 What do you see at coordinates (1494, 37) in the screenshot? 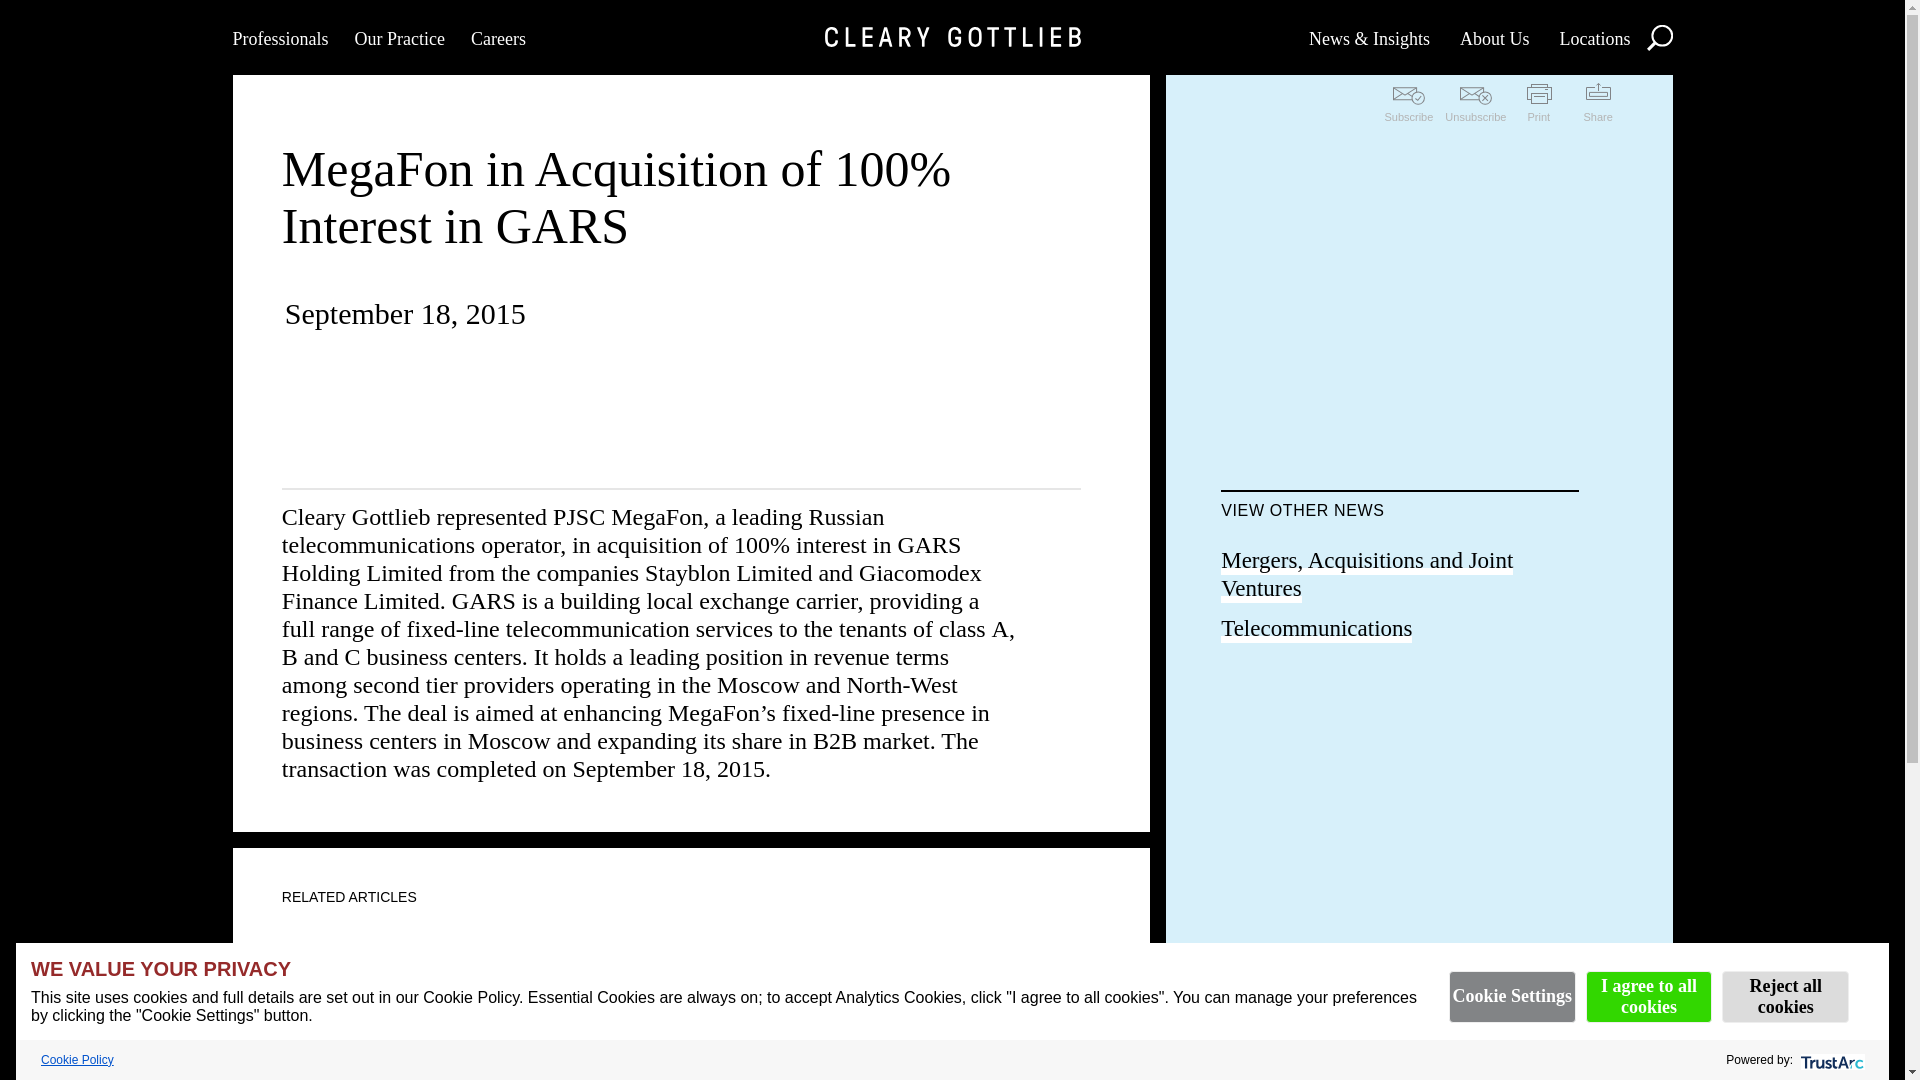
I see `About Us` at bounding box center [1494, 37].